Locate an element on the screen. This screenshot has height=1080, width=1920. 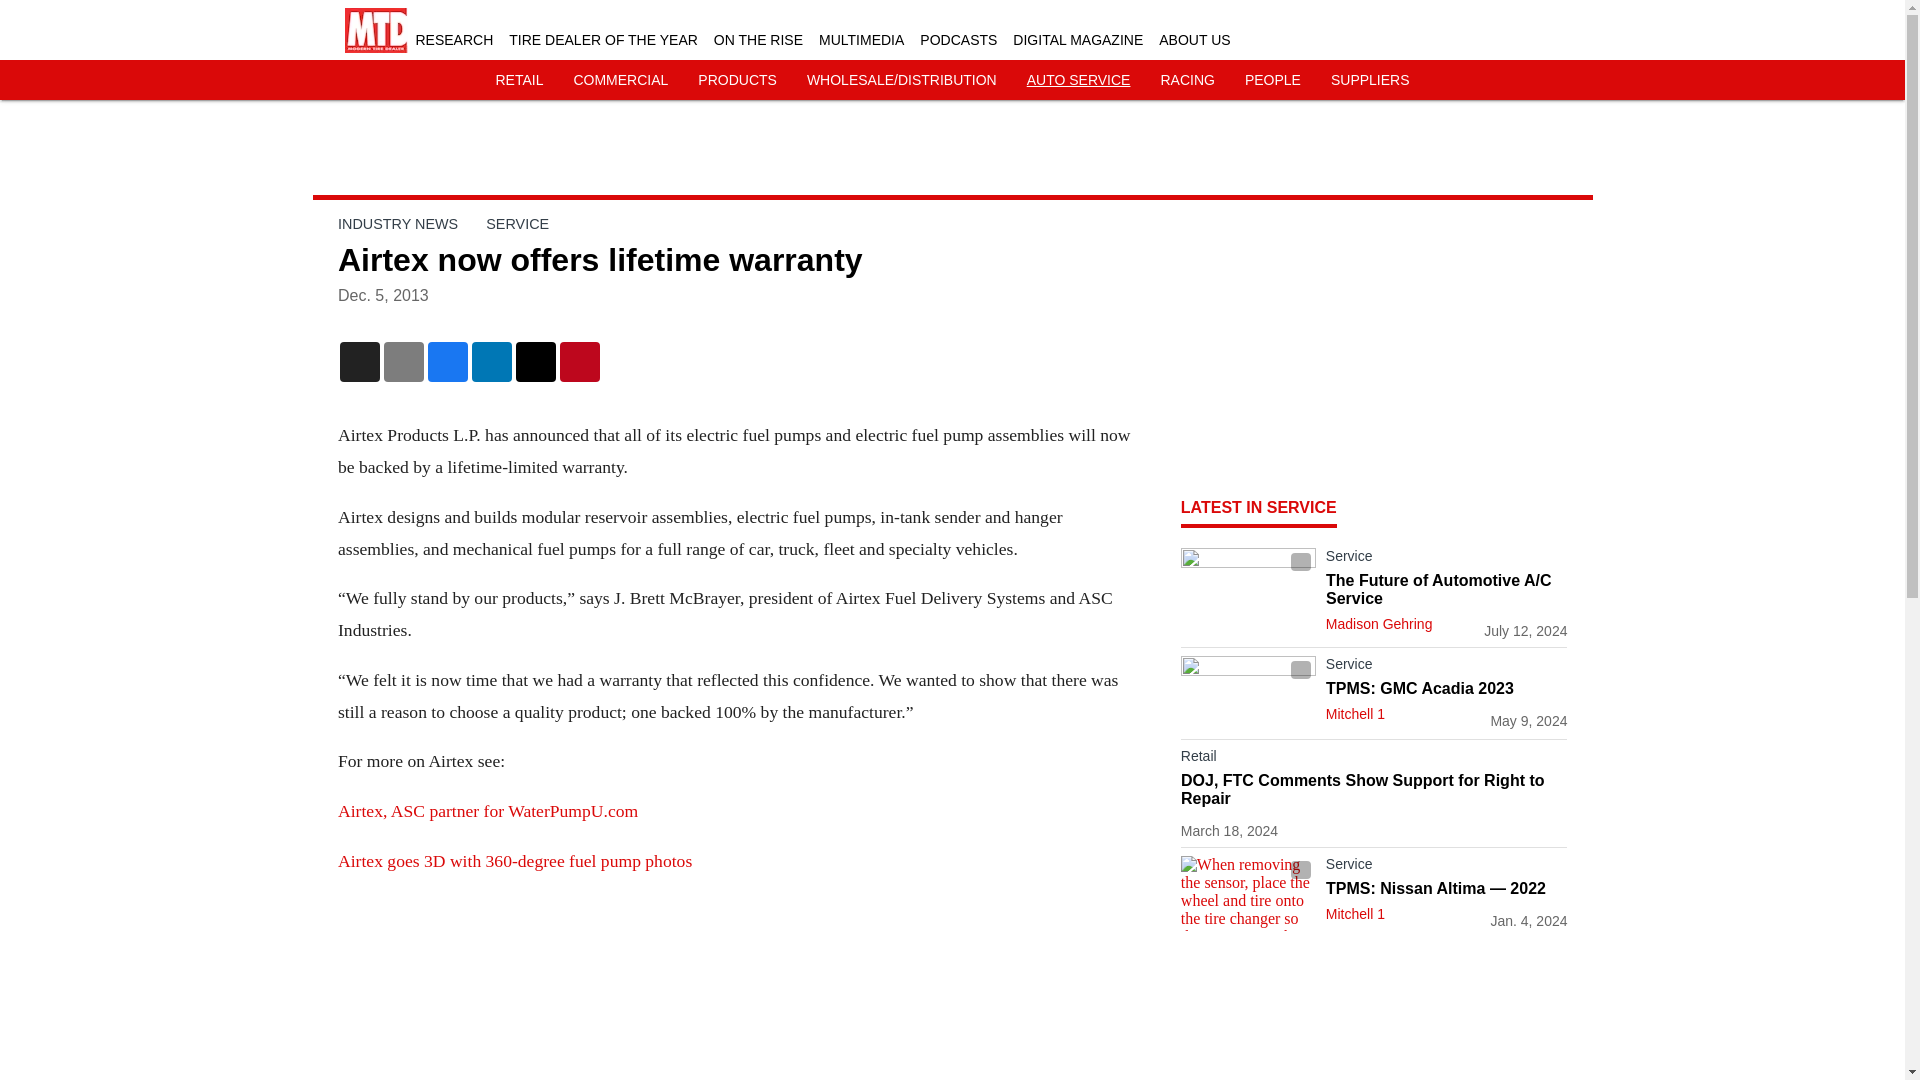
TIRE DEALER OF THE YEAR is located at coordinates (603, 40).